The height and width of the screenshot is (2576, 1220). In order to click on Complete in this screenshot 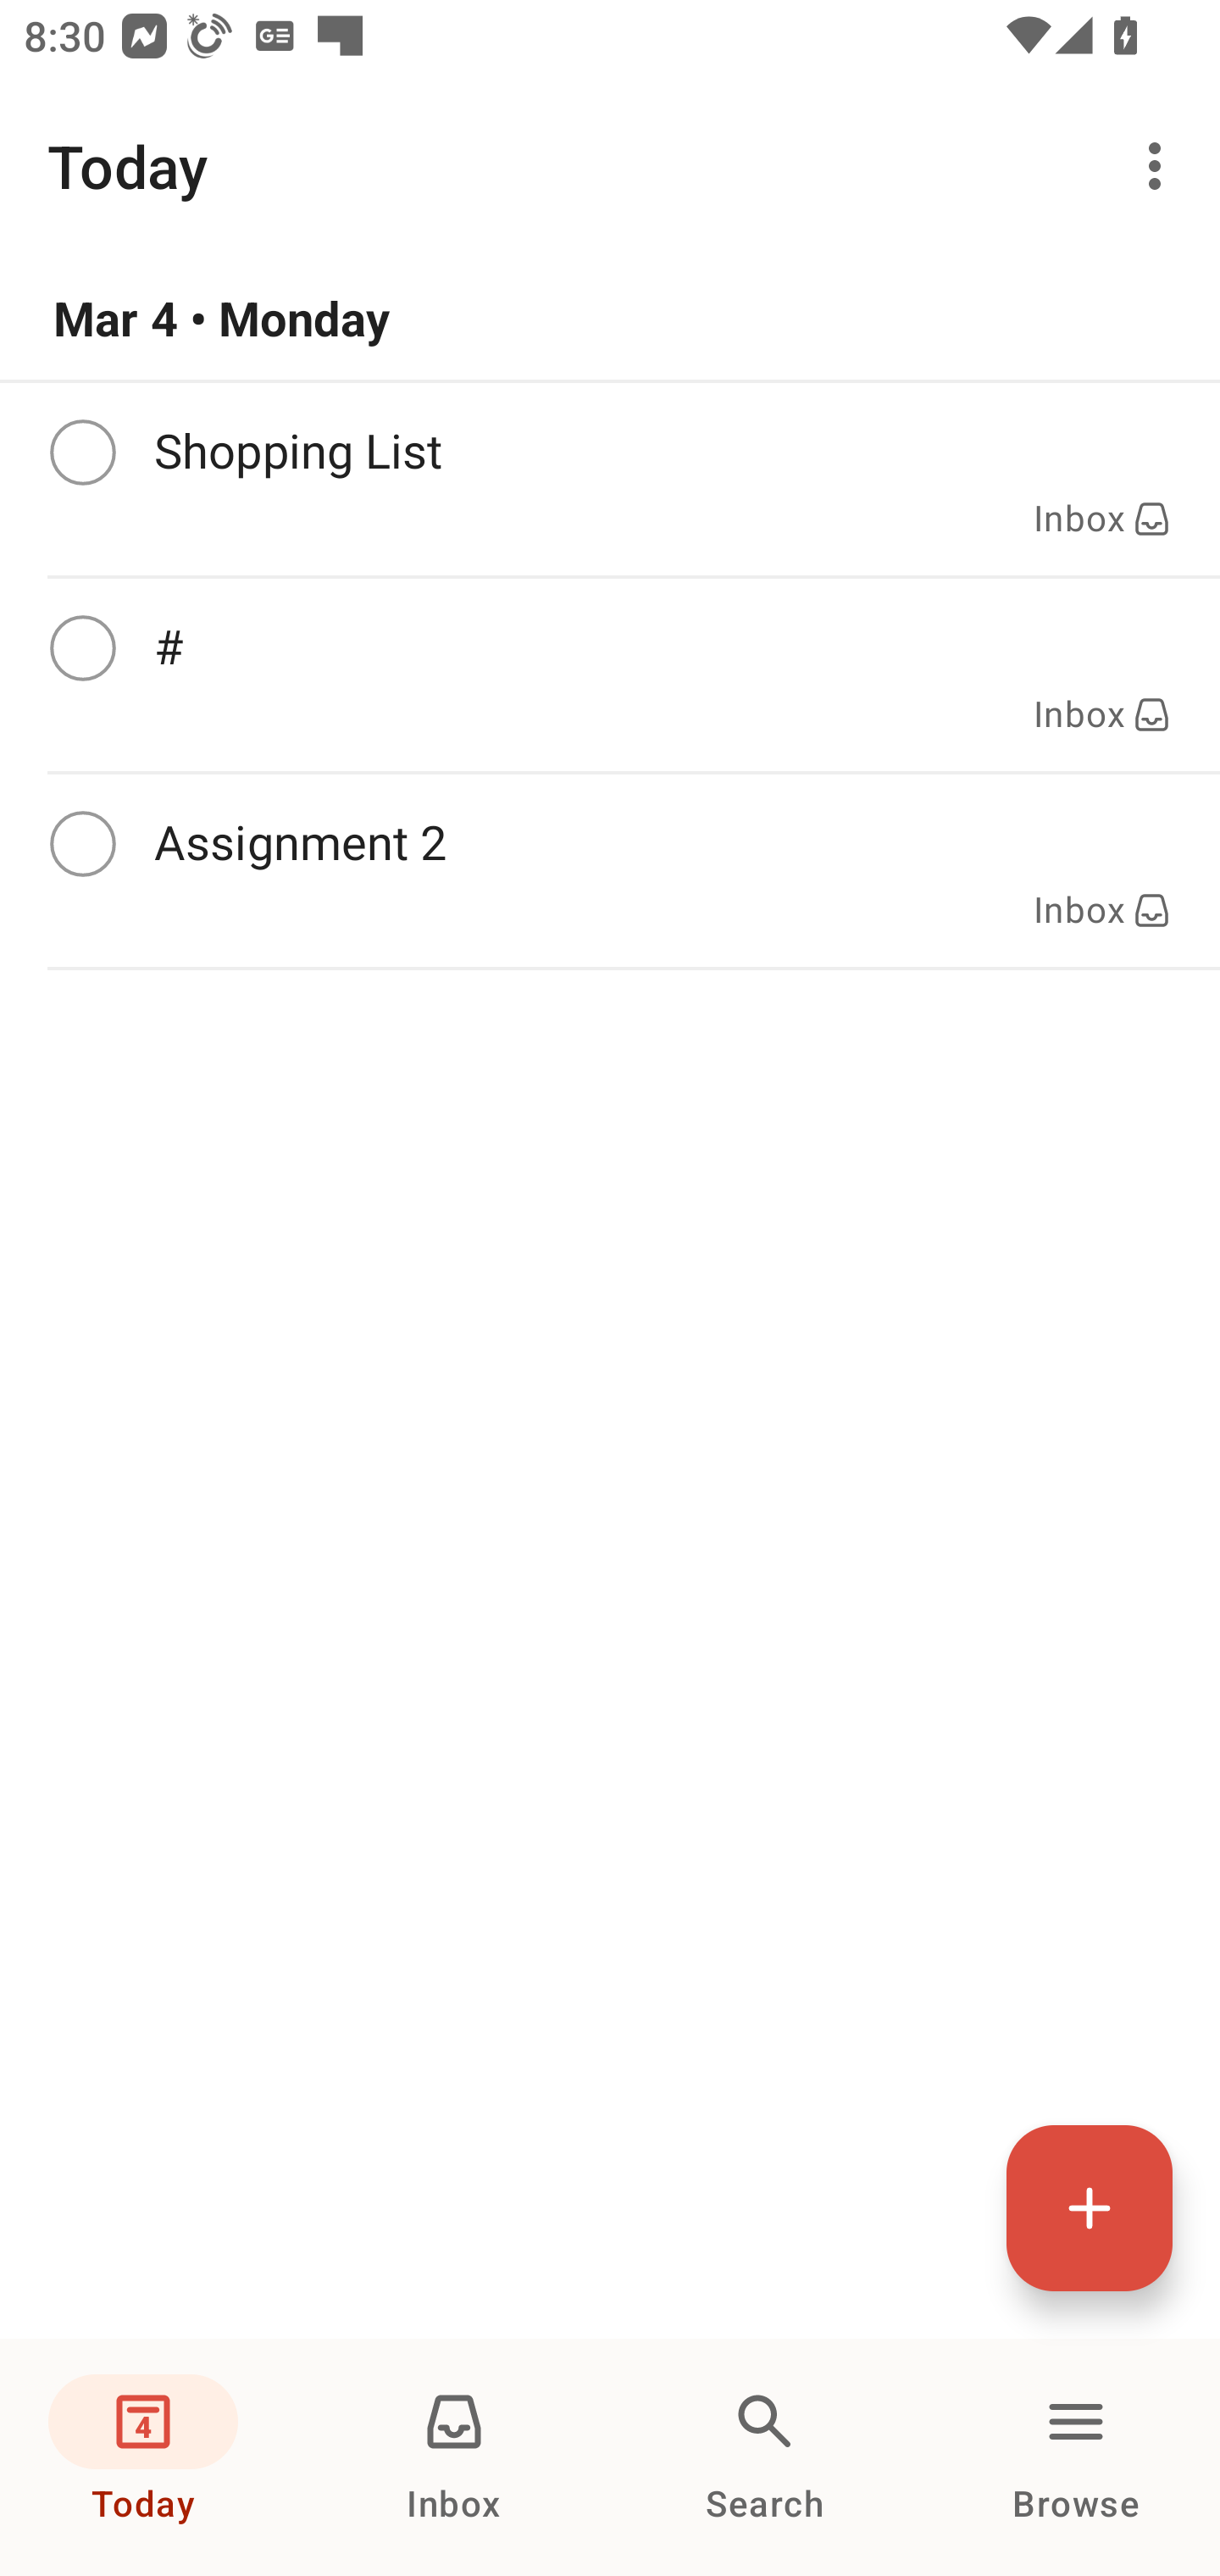, I will do `click(82, 452)`.